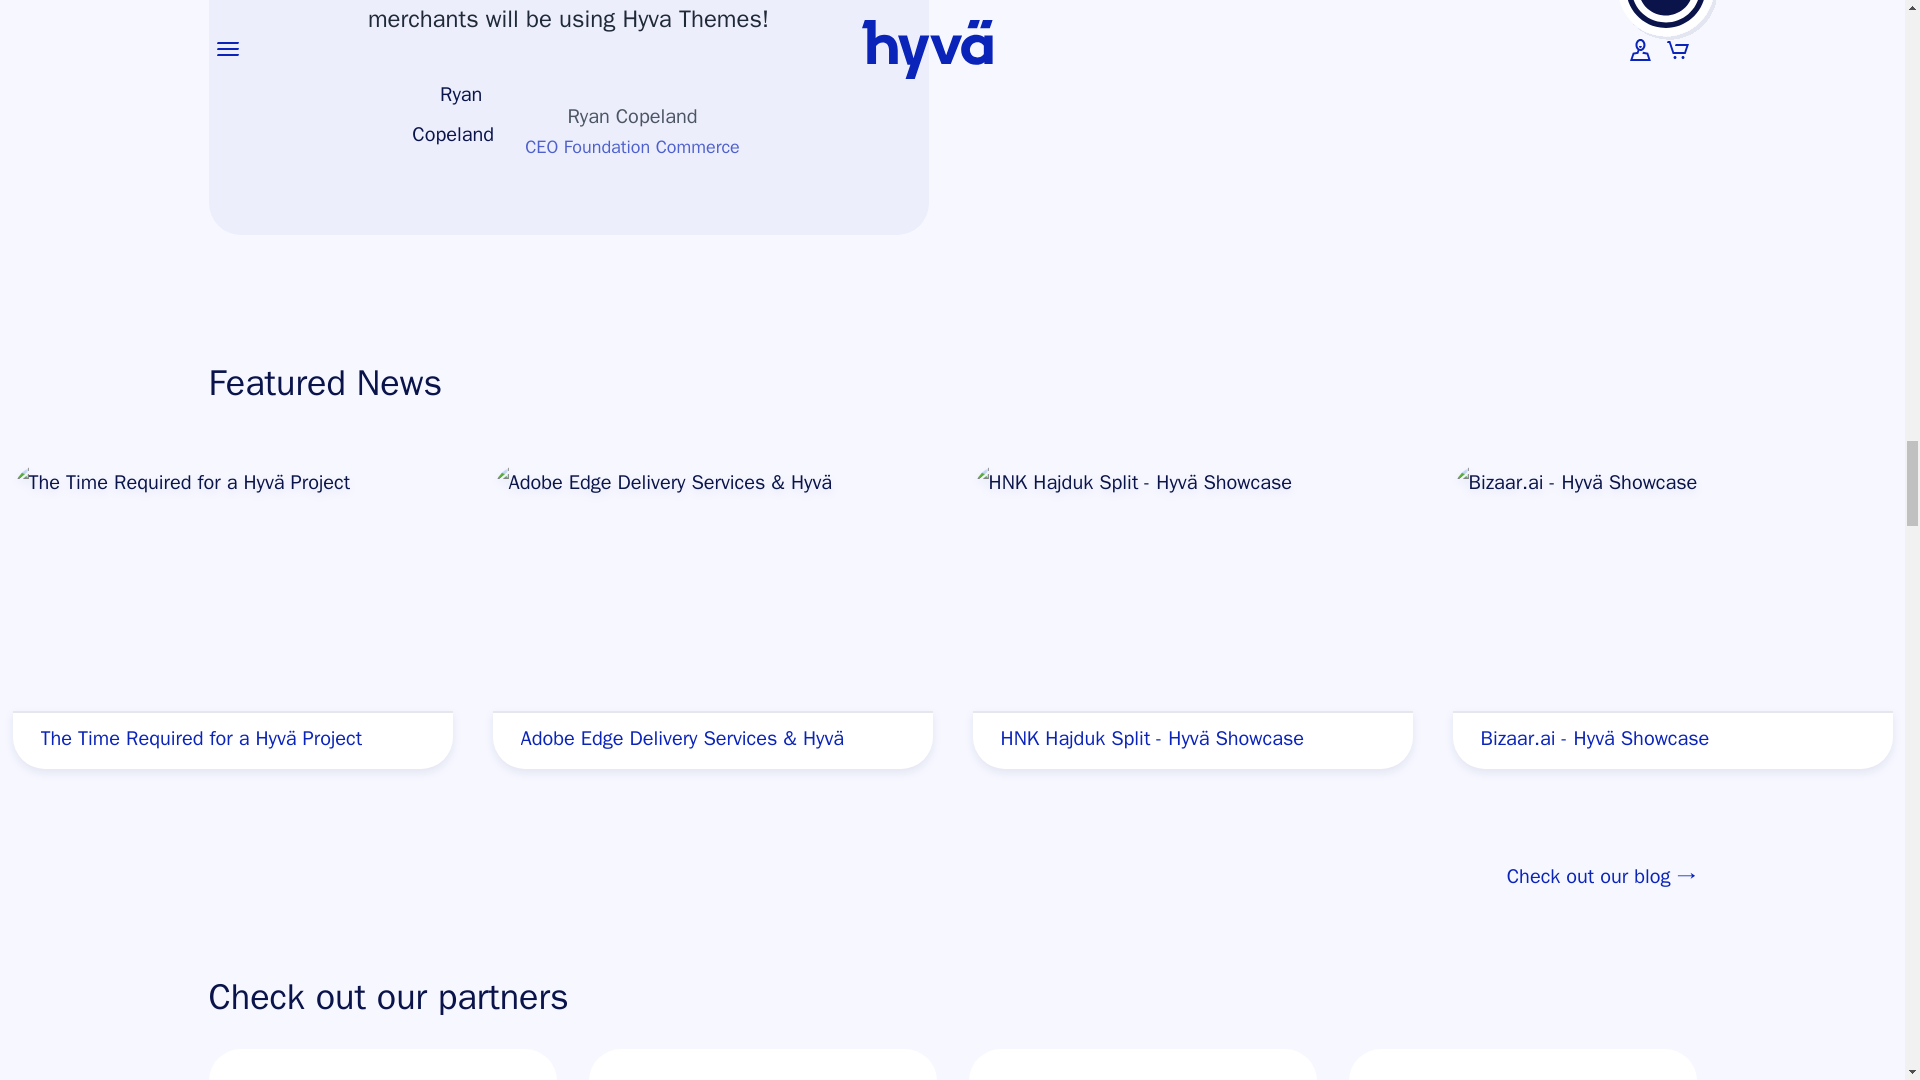  Describe the element at coordinates (1141, 1064) in the screenshot. I see `Snowdog` at that location.